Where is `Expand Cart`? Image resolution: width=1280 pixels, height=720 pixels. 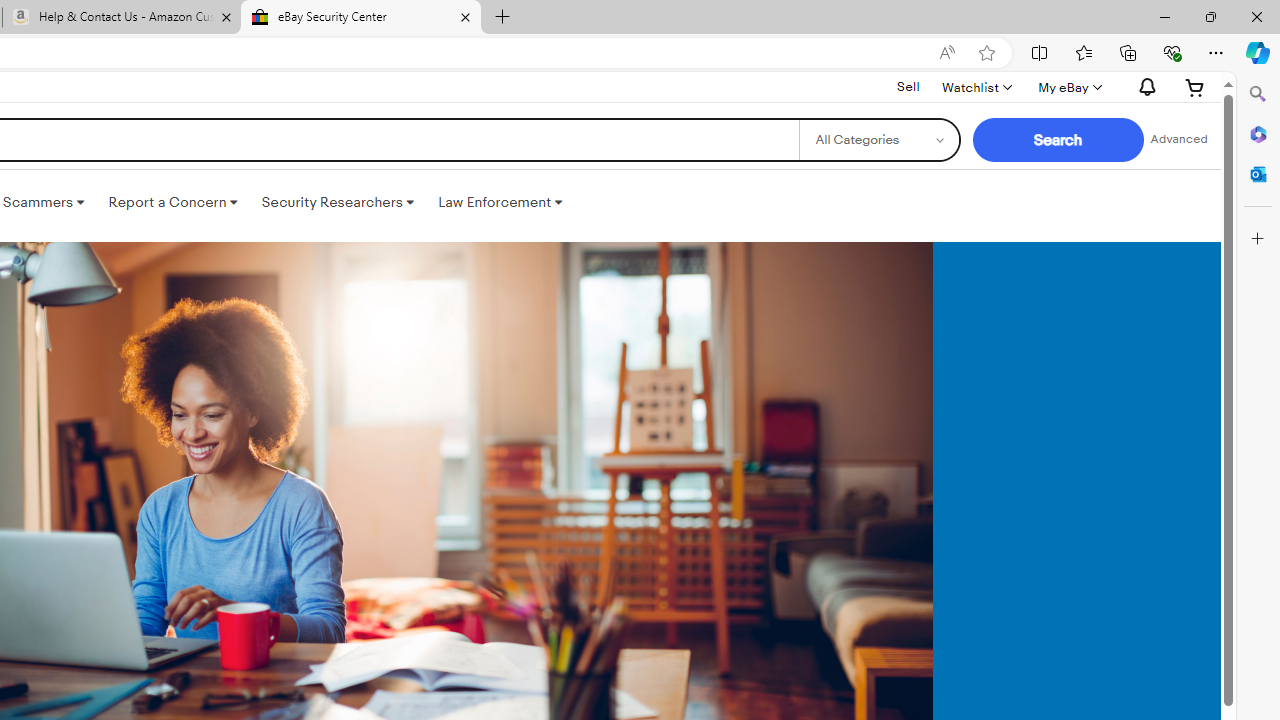 Expand Cart is located at coordinates (1195, 87).